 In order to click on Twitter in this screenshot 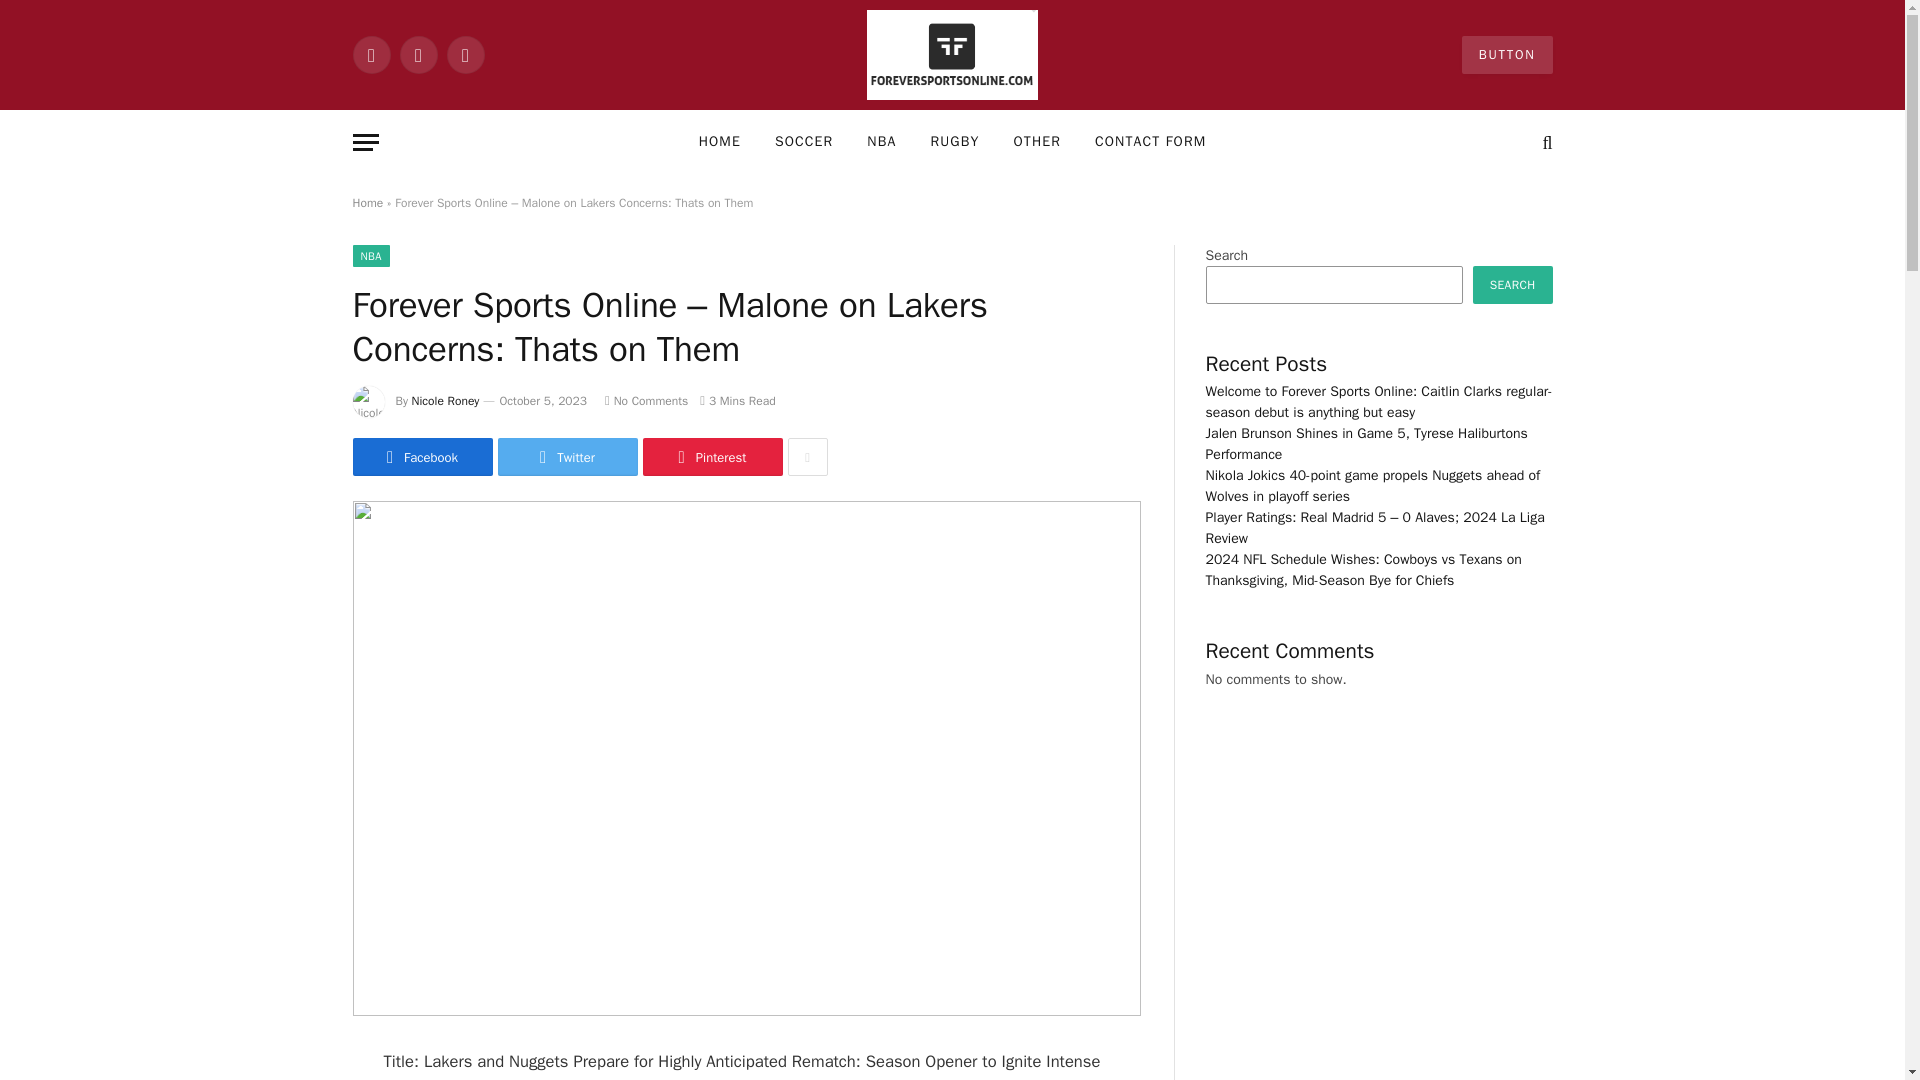, I will do `click(567, 457)`.